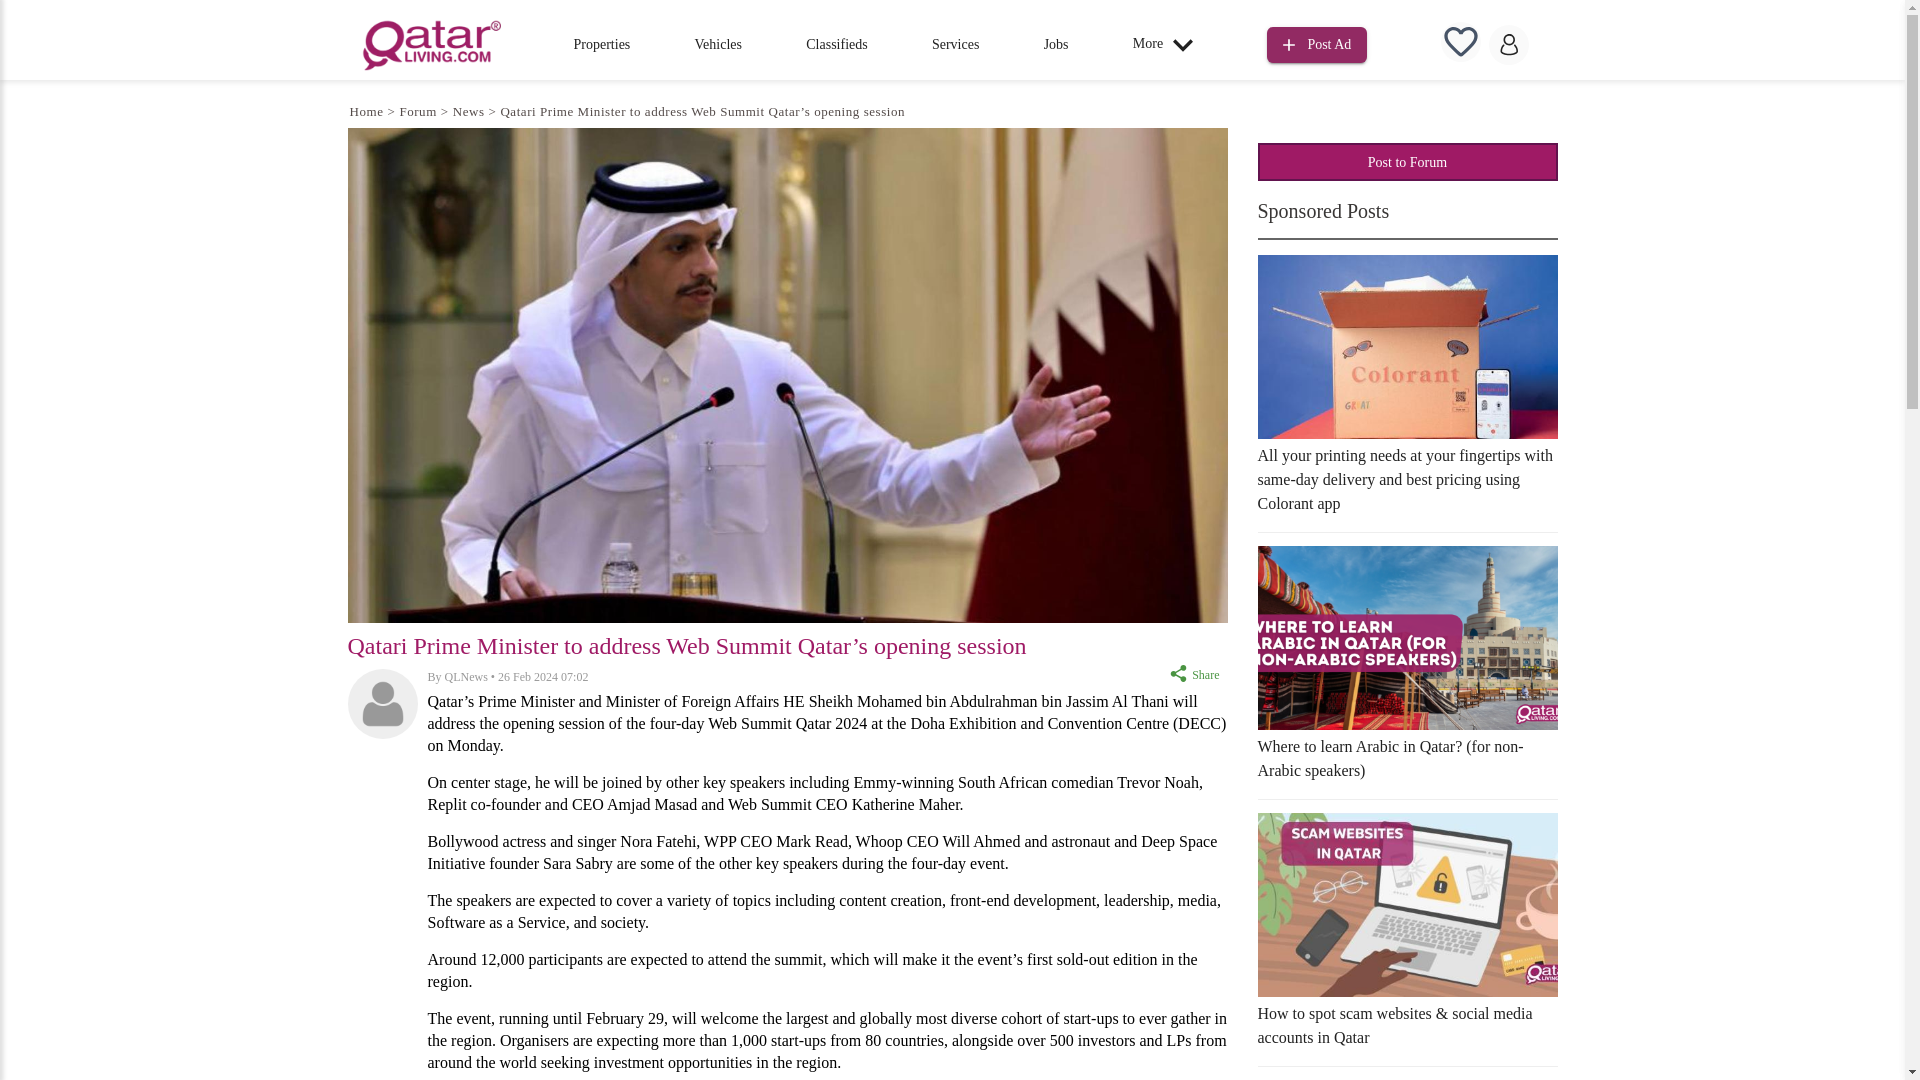 This screenshot has height=1080, width=1920. I want to click on Post Ad, so click(1317, 42).